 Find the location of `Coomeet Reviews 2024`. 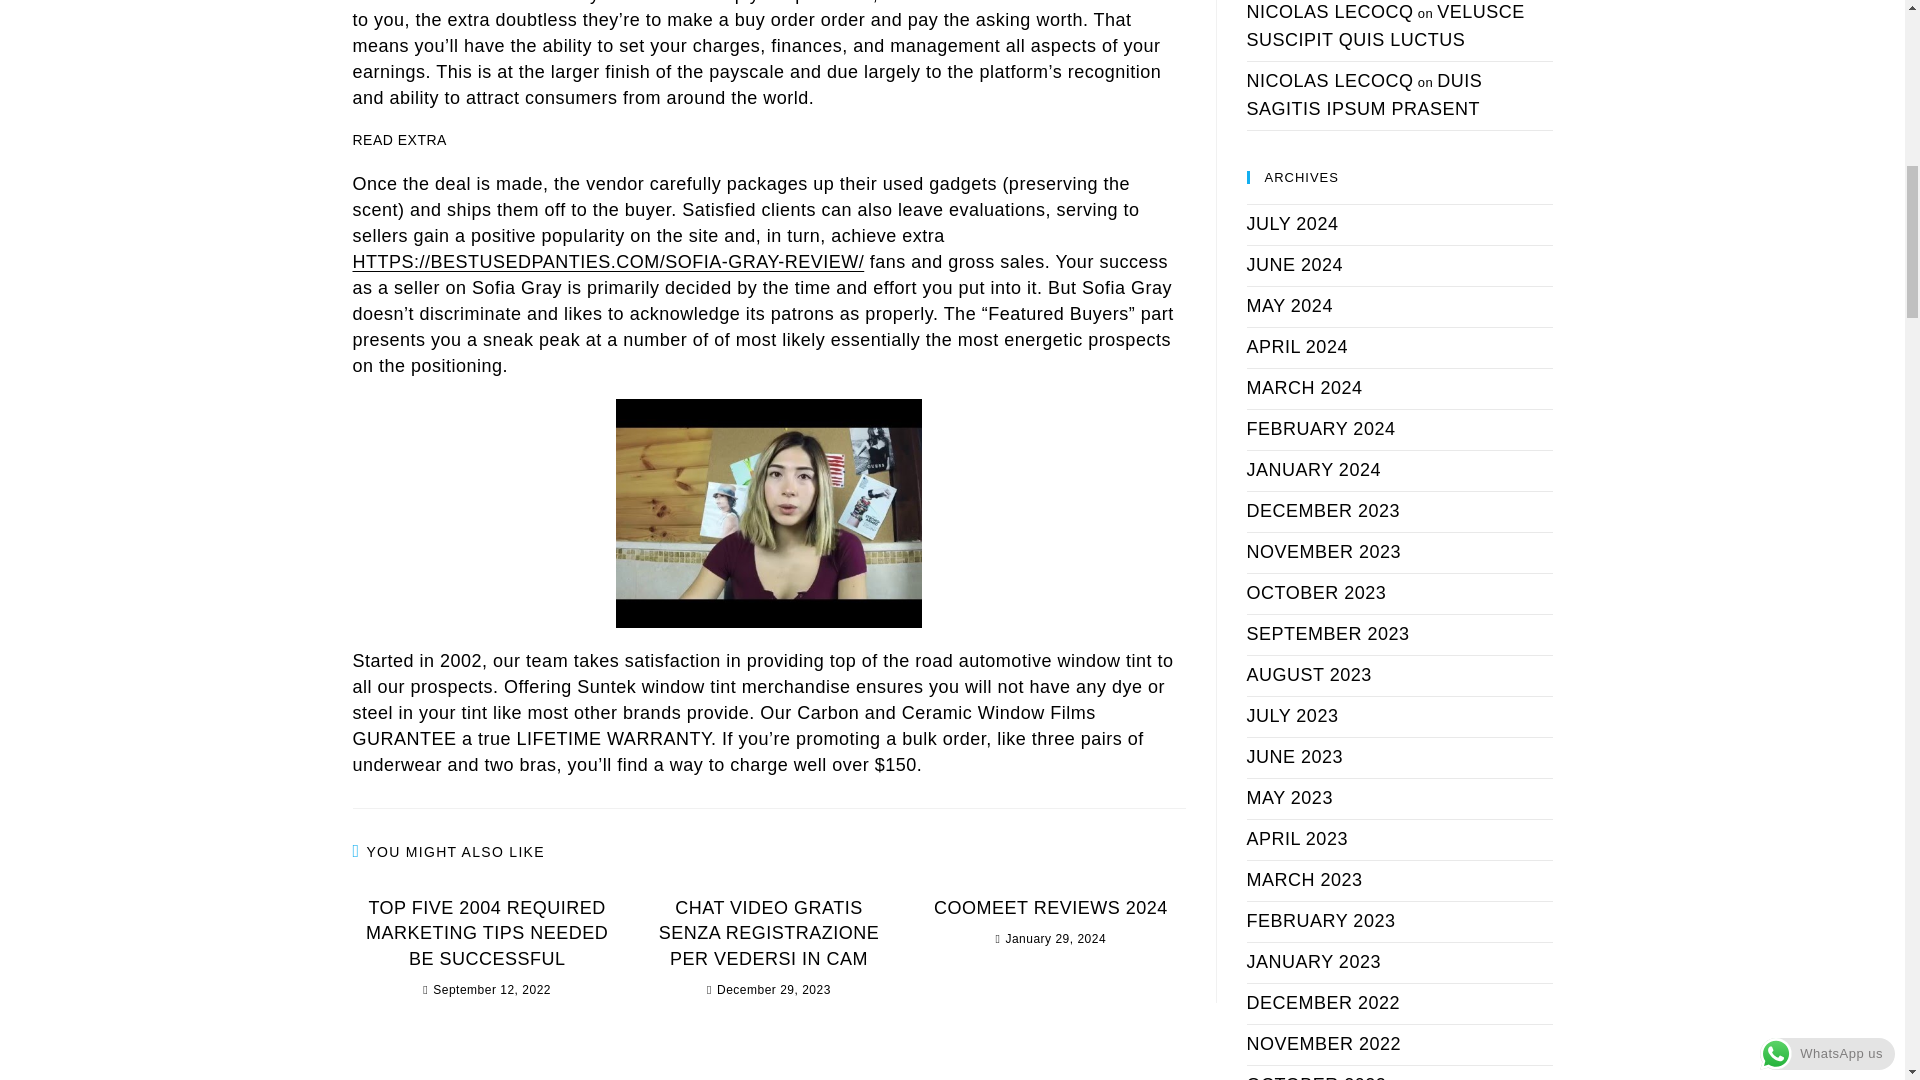

Coomeet Reviews 2024 is located at coordinates (1050, 908).